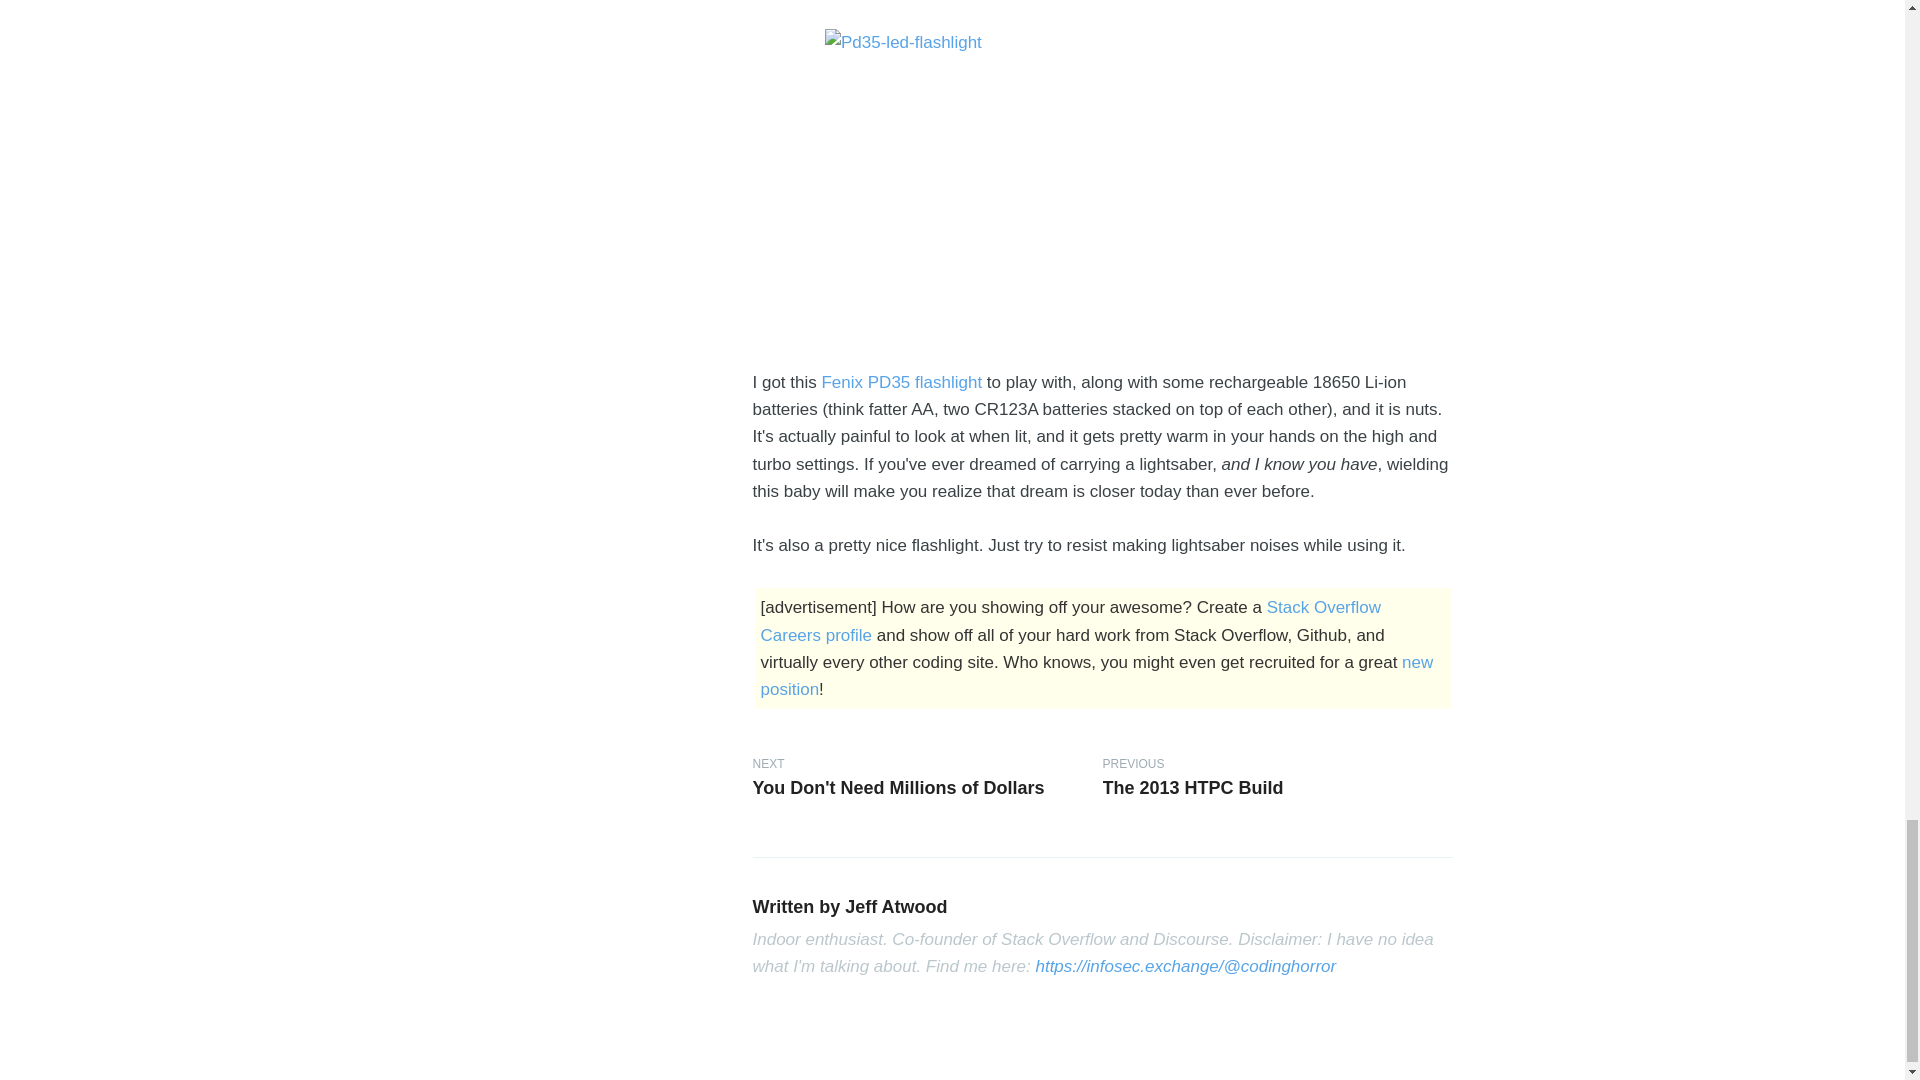  Describe the element at coordinates (1192, 788) in the screenshot. I see `The 2013 HTPC Build` at that location.